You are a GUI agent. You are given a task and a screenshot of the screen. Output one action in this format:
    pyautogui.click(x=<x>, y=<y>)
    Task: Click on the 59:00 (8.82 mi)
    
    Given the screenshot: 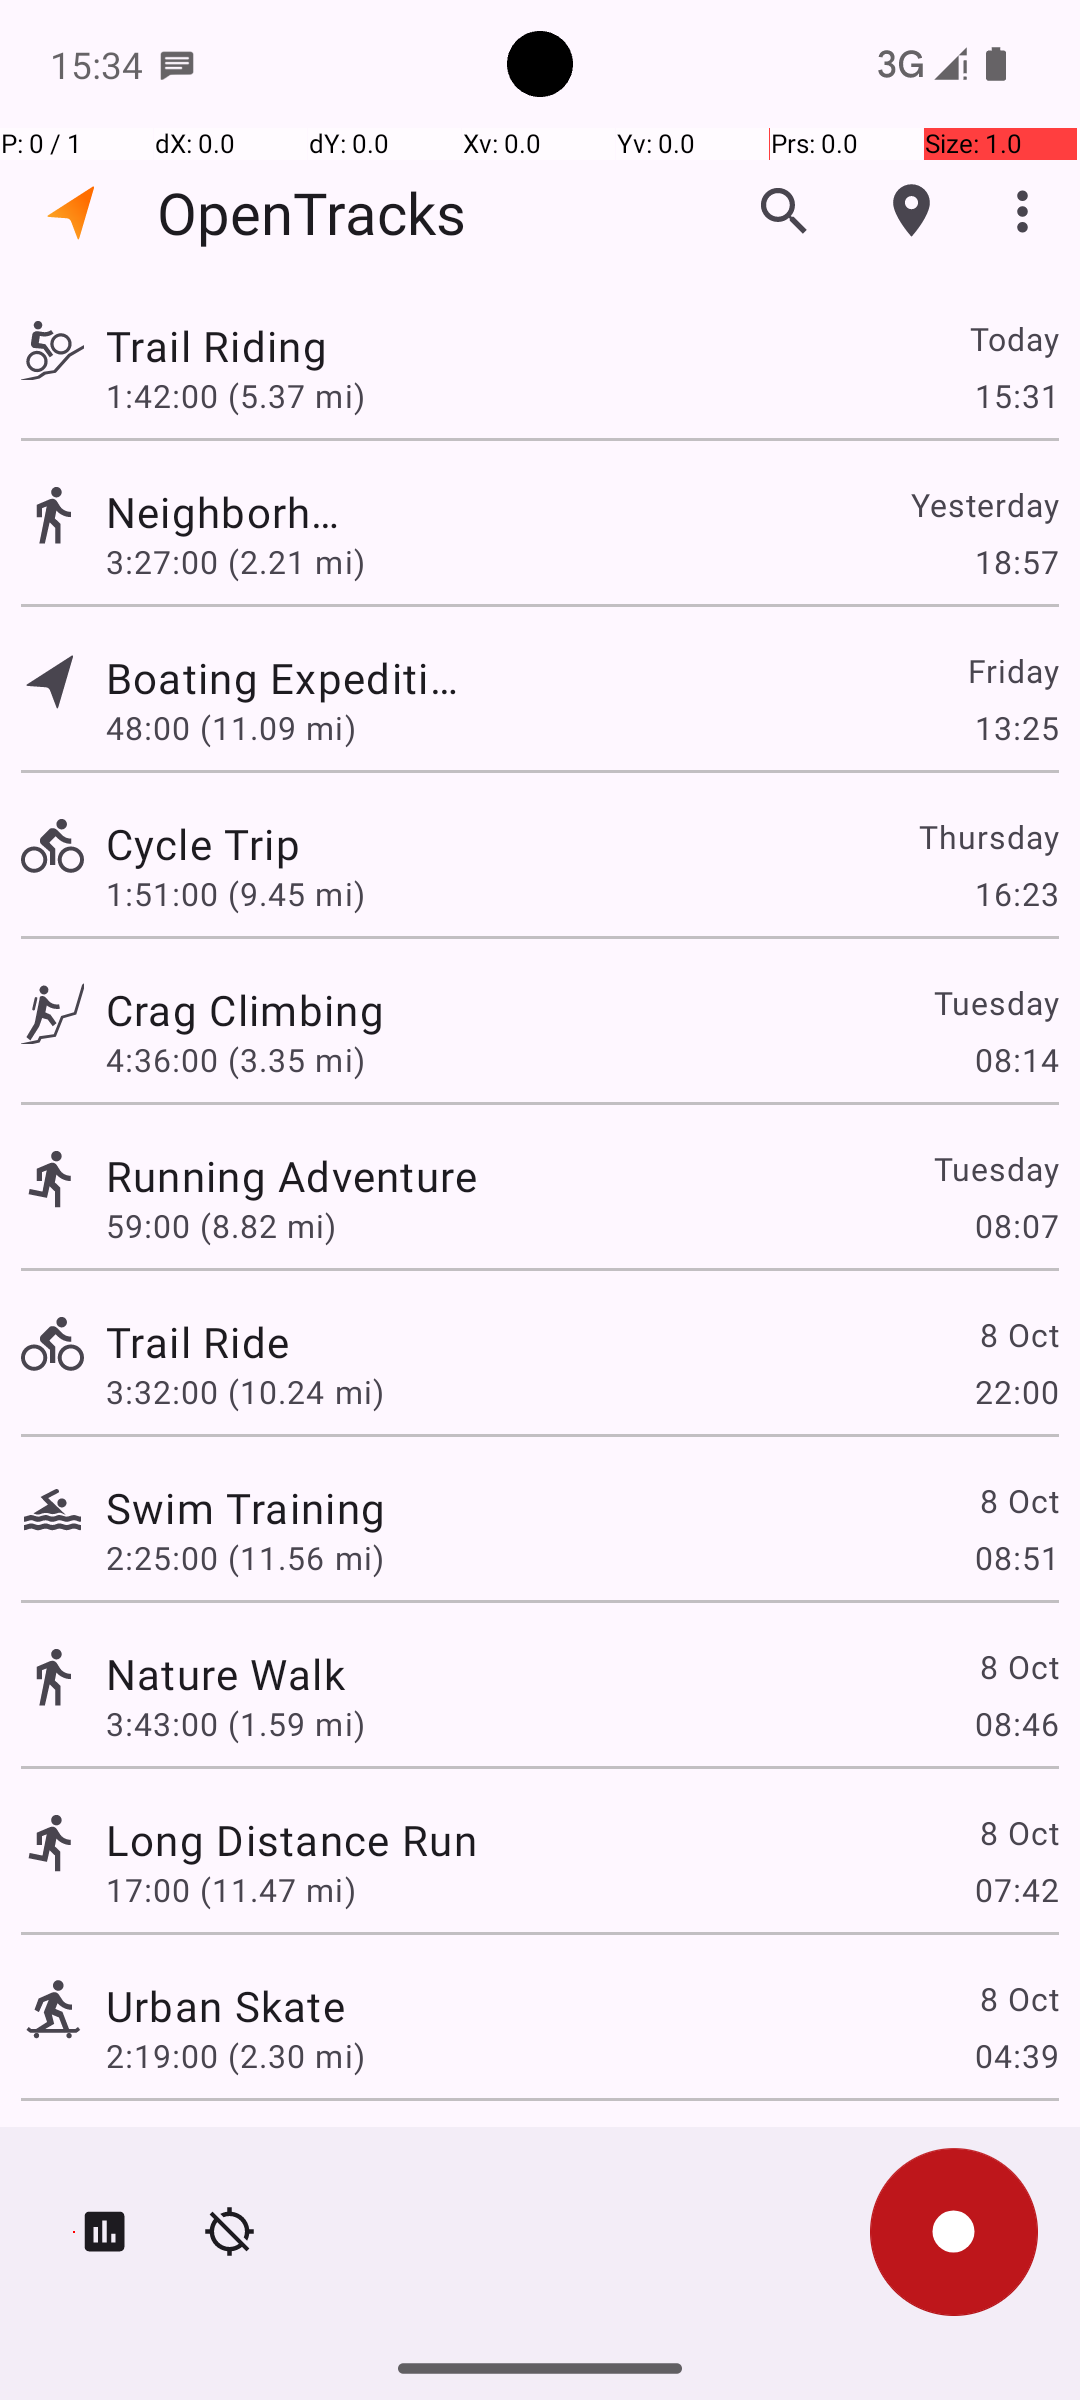 What is the action you would take?
    pyautogui.click(x=221, y=1226)
    